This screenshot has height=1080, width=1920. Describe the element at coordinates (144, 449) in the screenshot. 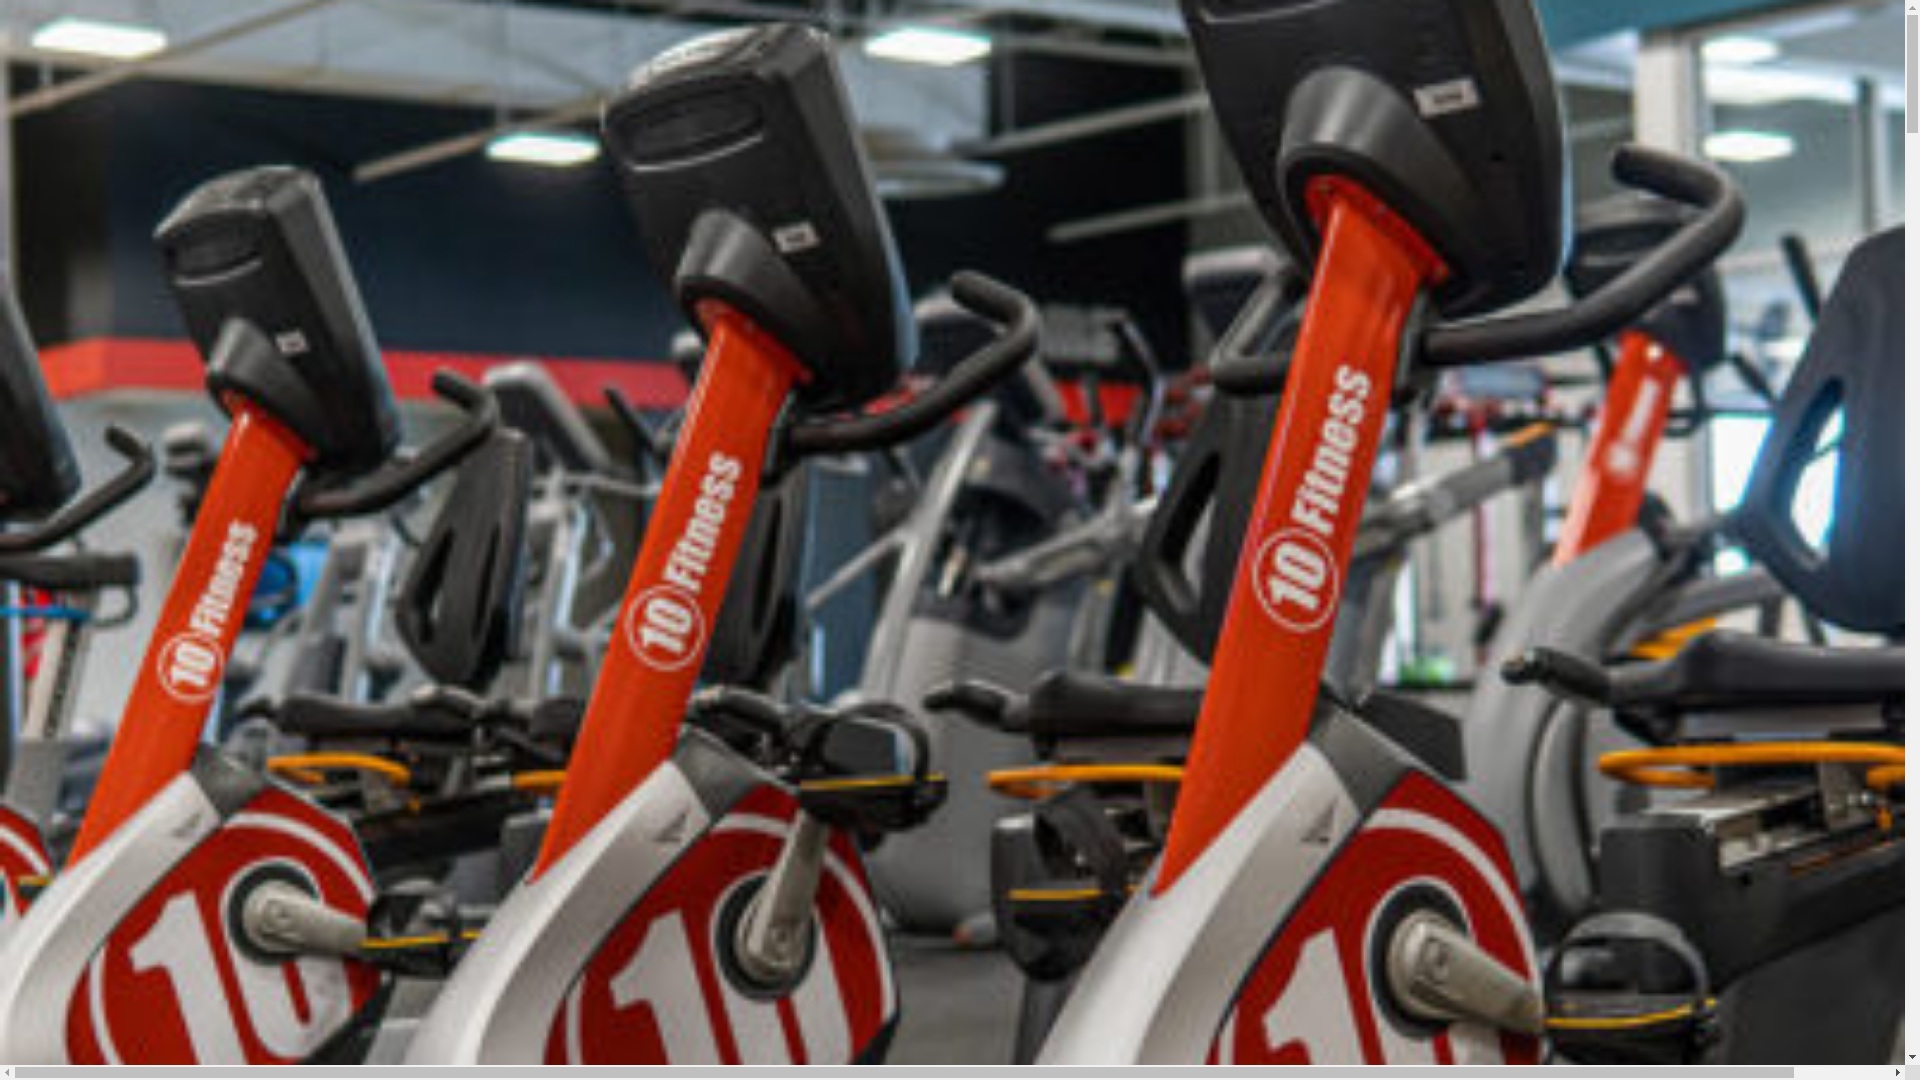

I see `SPRINGFIELD` at that location.